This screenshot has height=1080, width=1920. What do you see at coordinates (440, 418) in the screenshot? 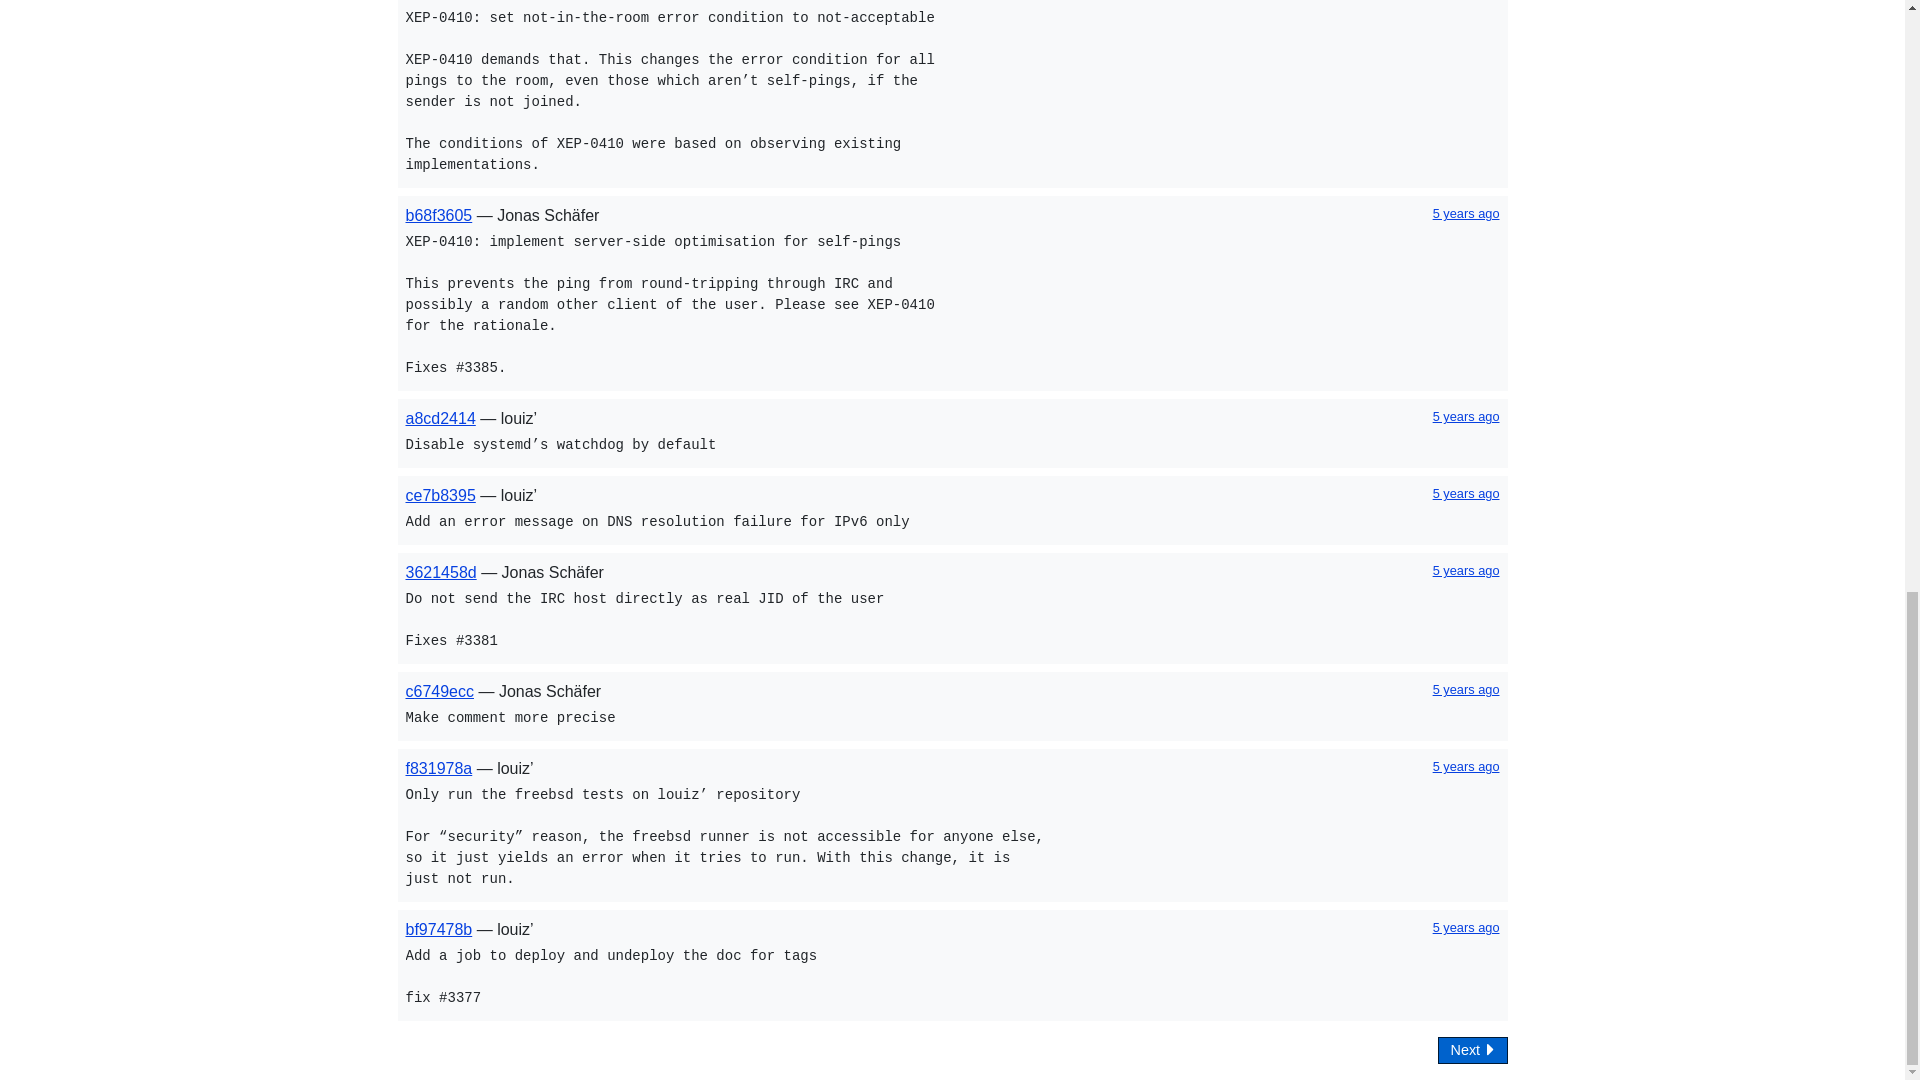
I see `a8cd2414` at bounding box center [440, 418].